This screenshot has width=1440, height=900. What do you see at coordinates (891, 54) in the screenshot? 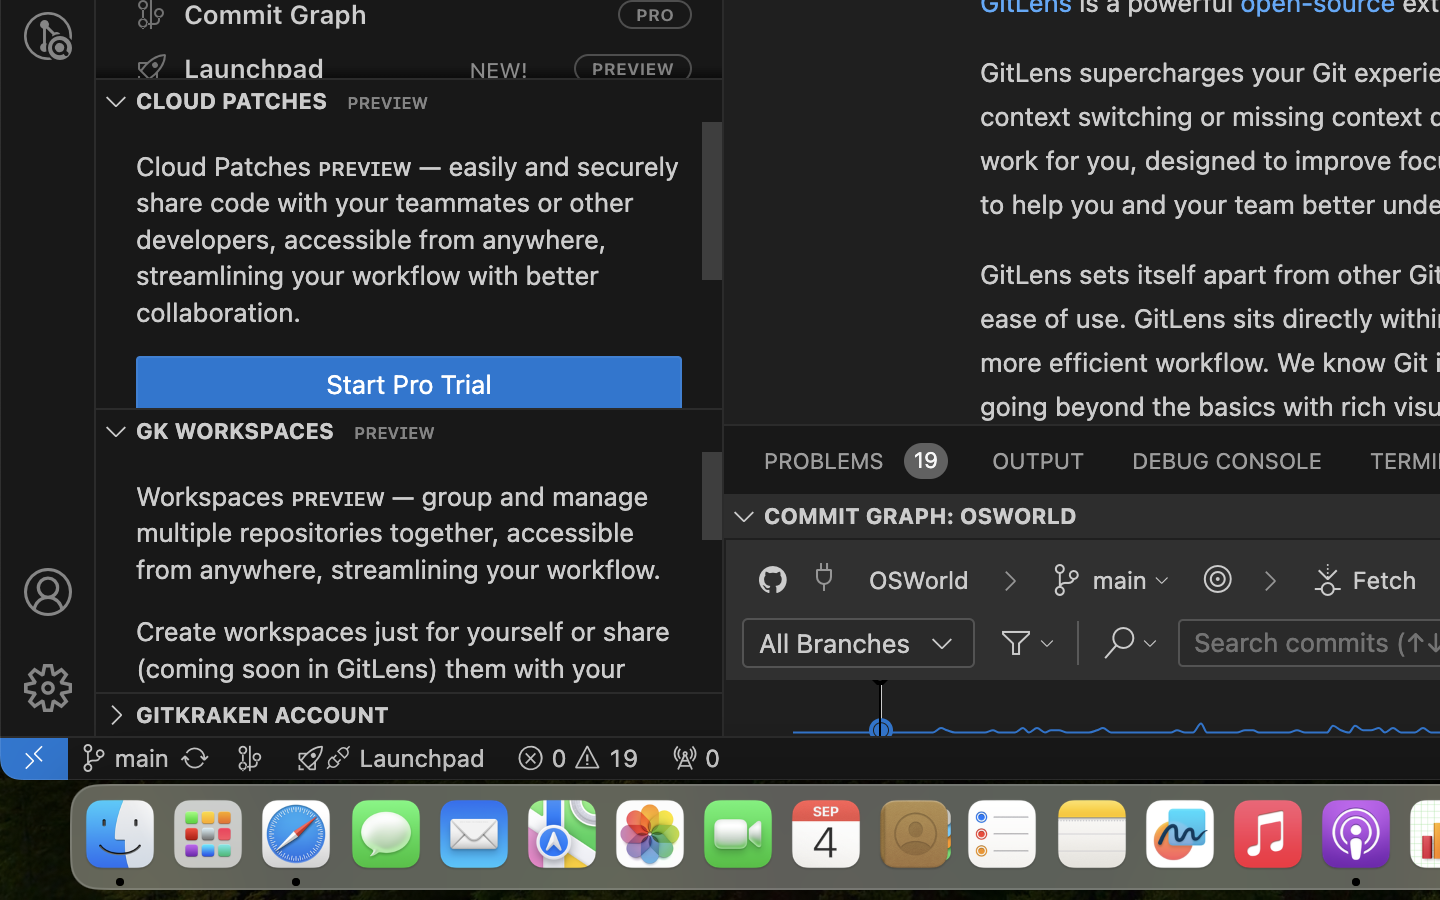
I see `Want more control?` at bounding box center [891, 54].